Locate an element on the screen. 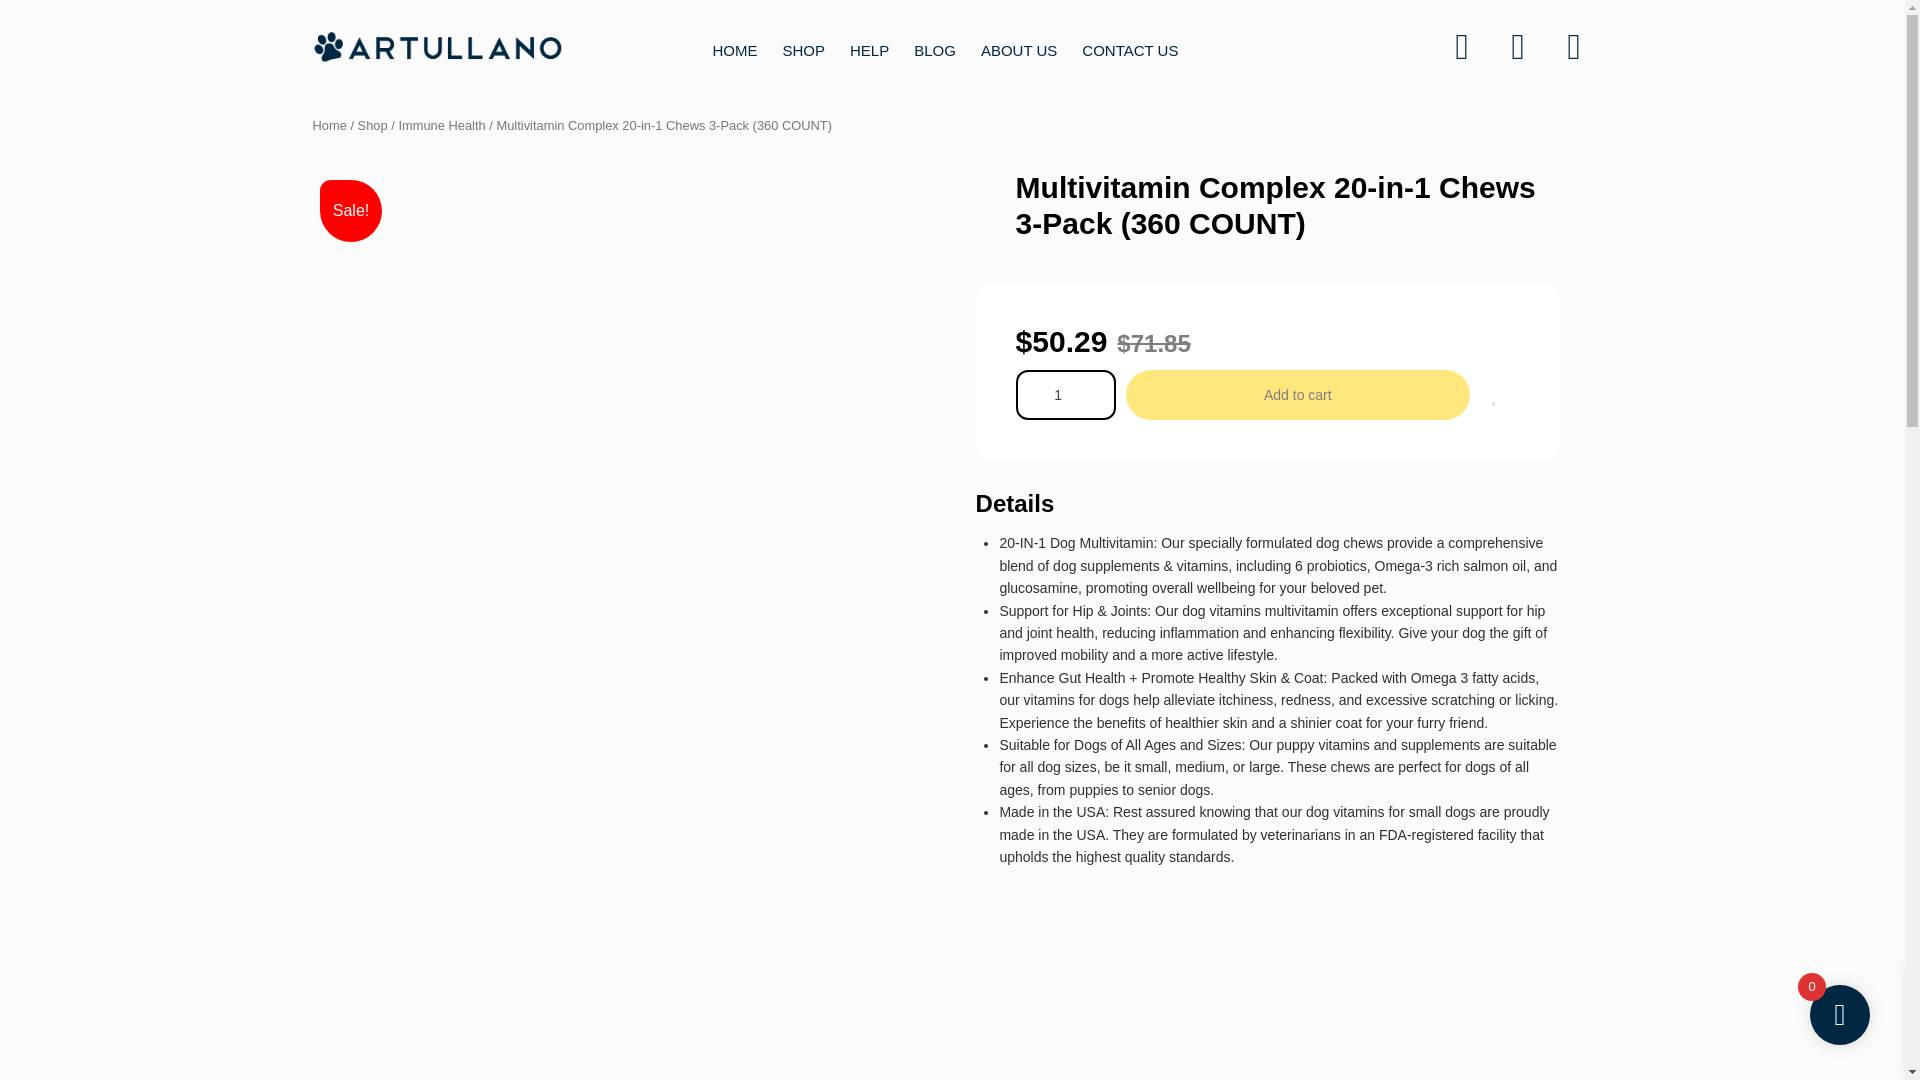  CONTACT US is located at coordinates (1130, 50).